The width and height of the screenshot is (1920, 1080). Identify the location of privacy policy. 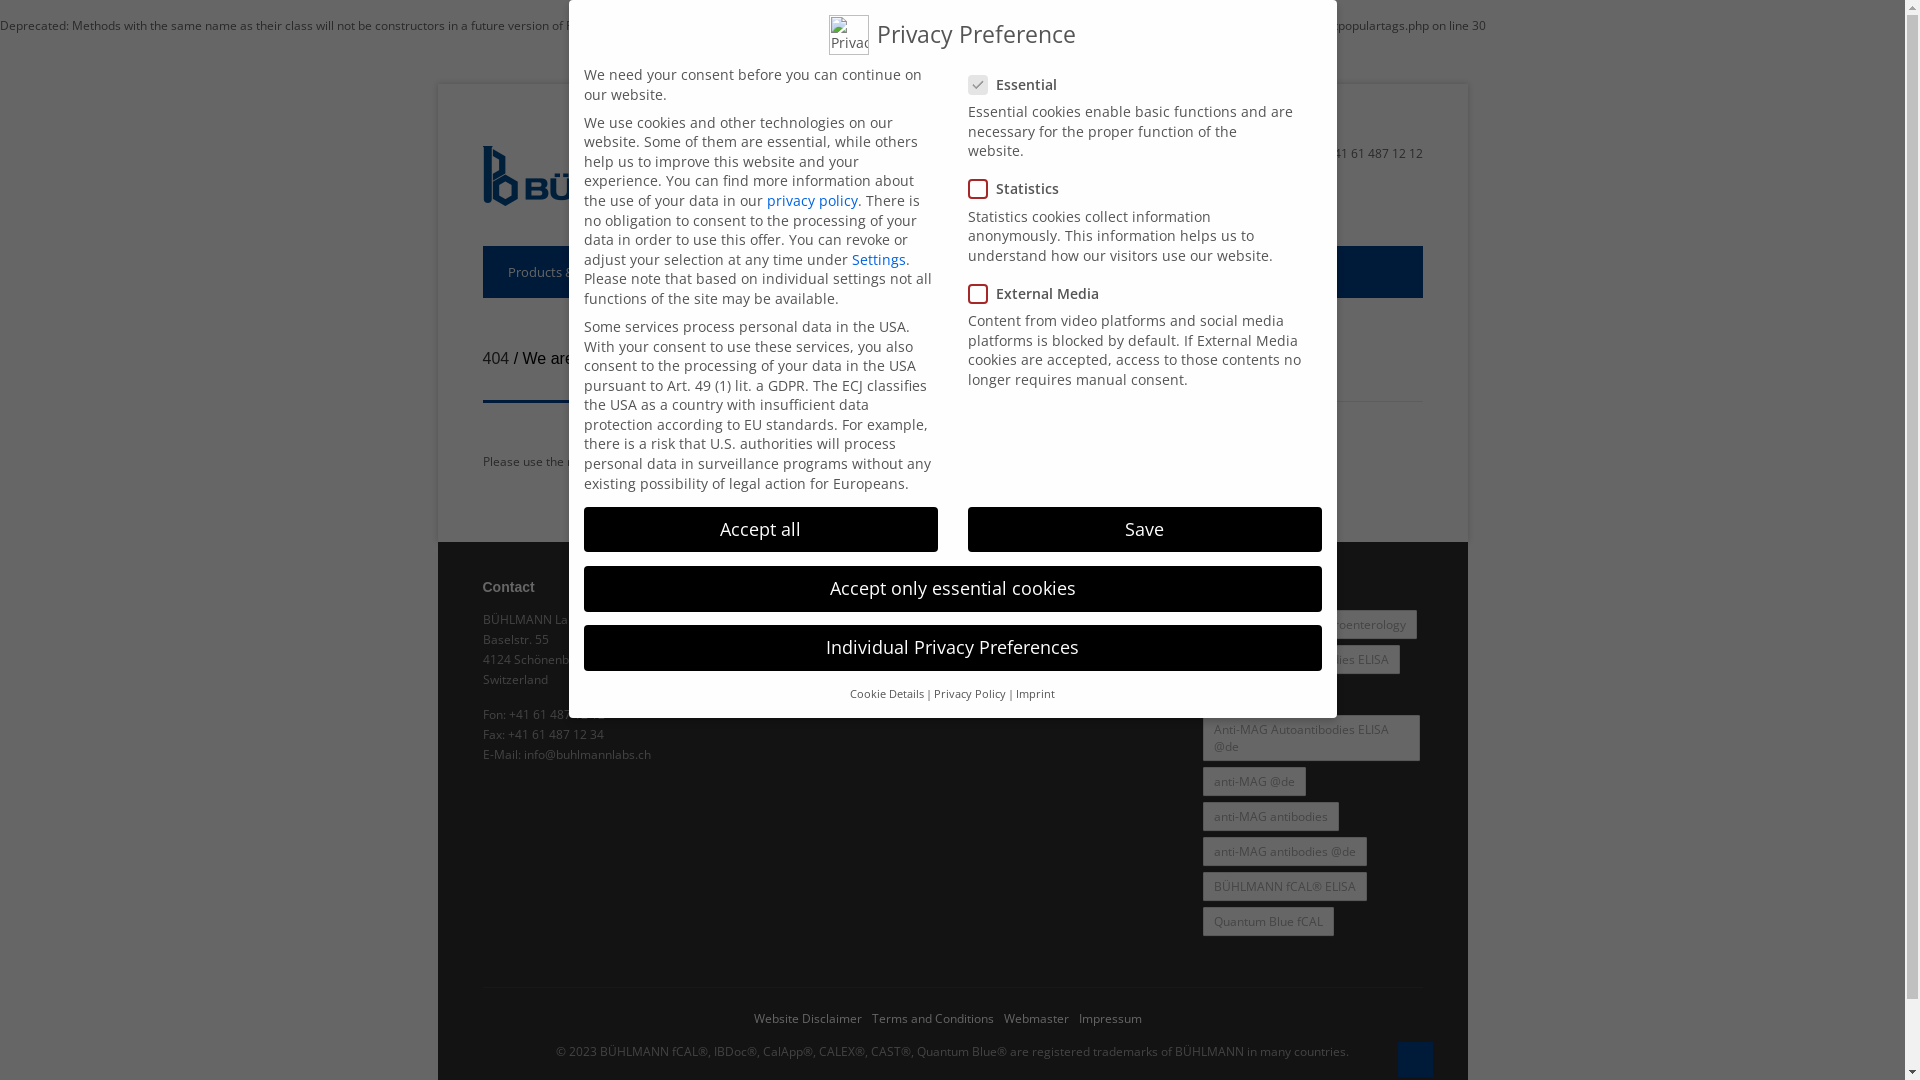
(812, 200).